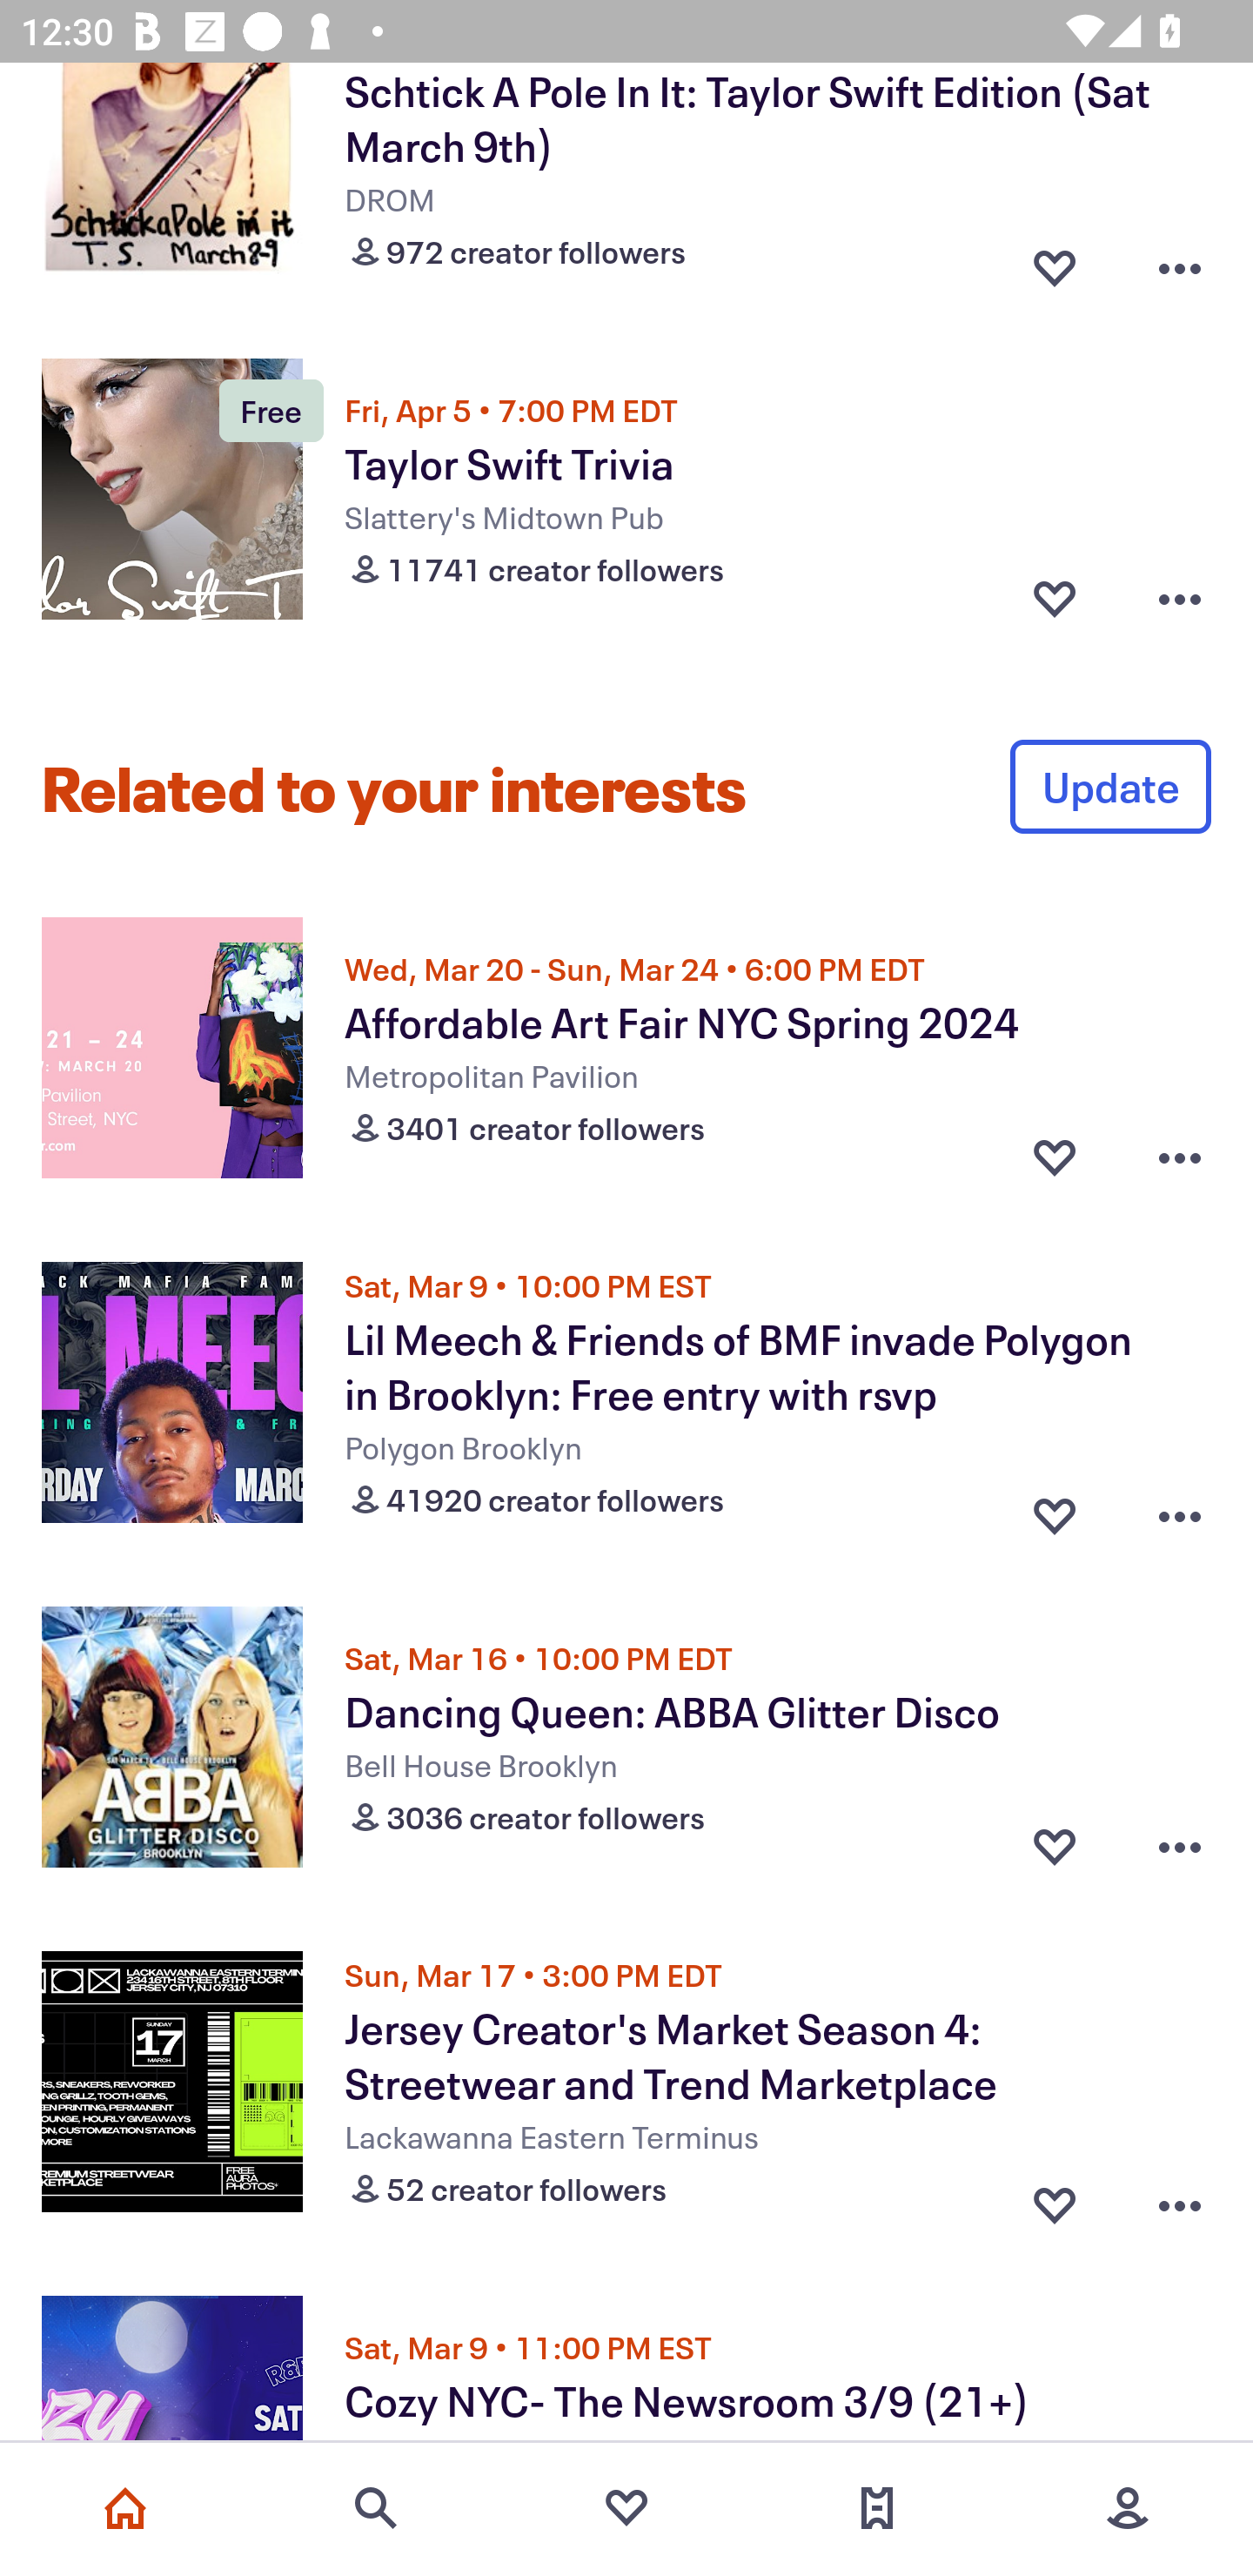 The height and width of the screenshot is (2576, 1253). What do you see at coordinates (1180, 2198) in the screenshot?
I see `Overflow menu button` at bounding box center [1180, 2198].